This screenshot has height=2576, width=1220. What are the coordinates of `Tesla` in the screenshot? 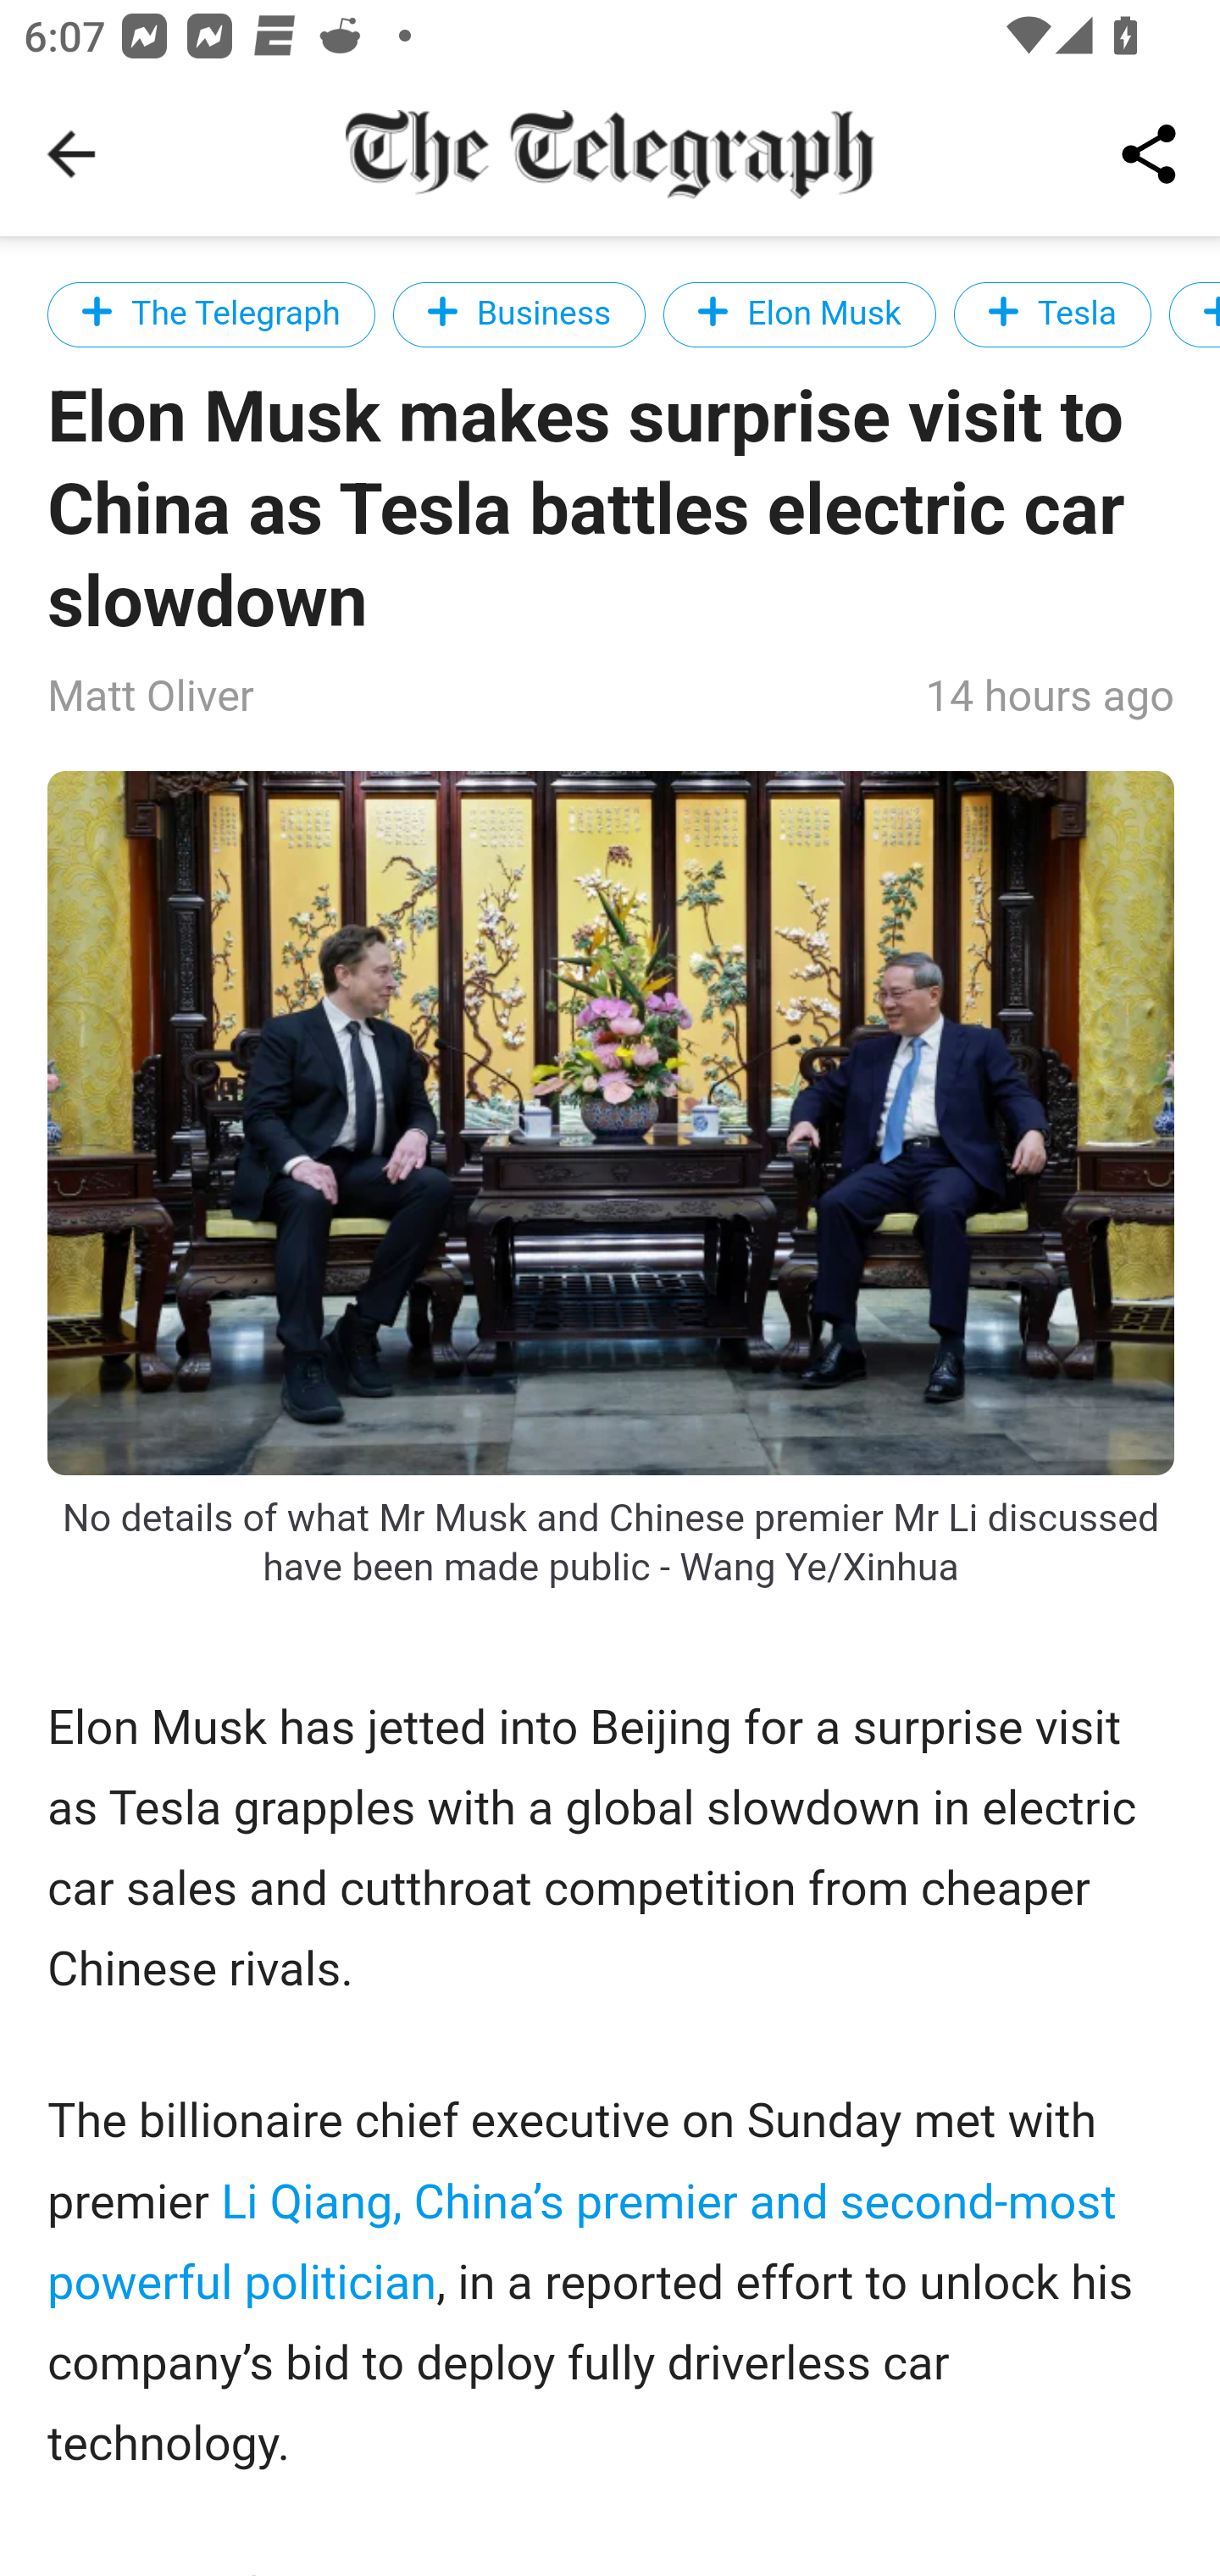 It's located at (1052, 314).